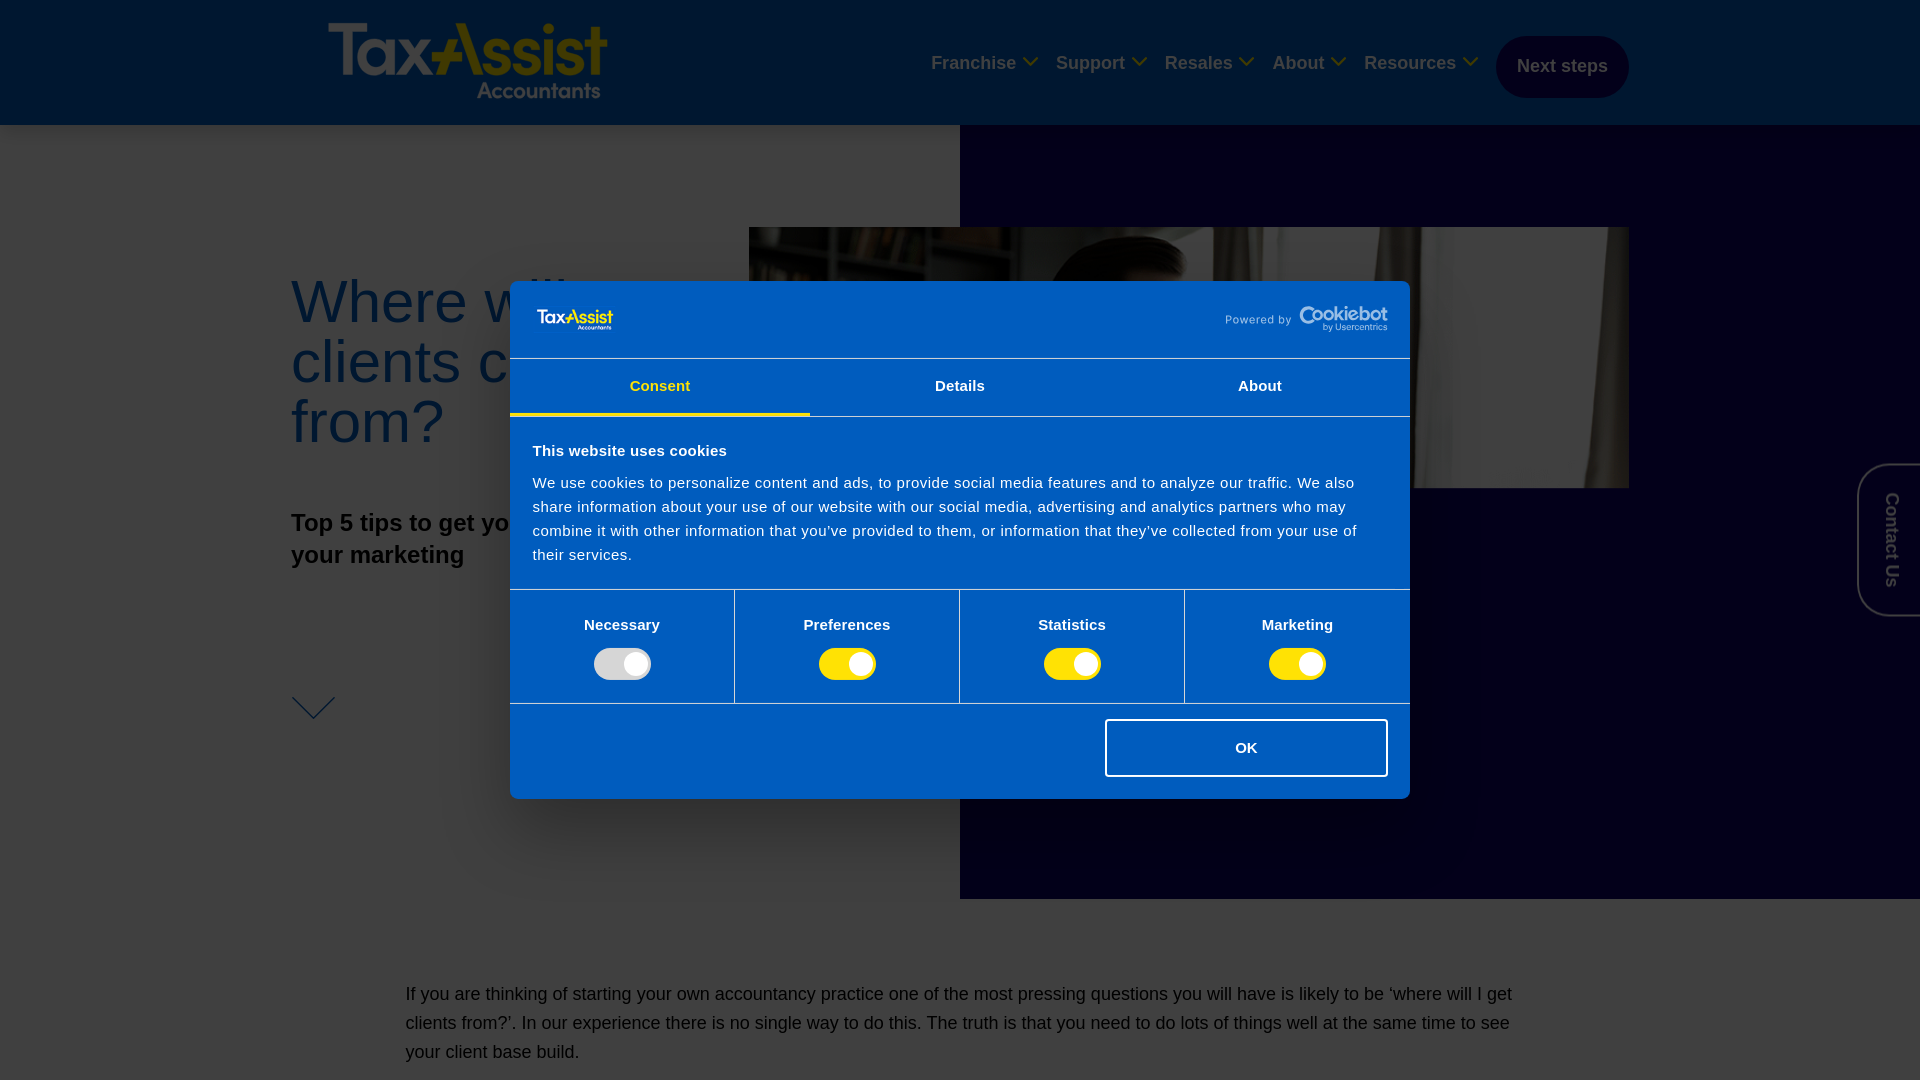 The height and width of the screenshot is (1080, 1920). Describe the element at coordinates (1259, 386) in the screenshot. I see `About` at that location.